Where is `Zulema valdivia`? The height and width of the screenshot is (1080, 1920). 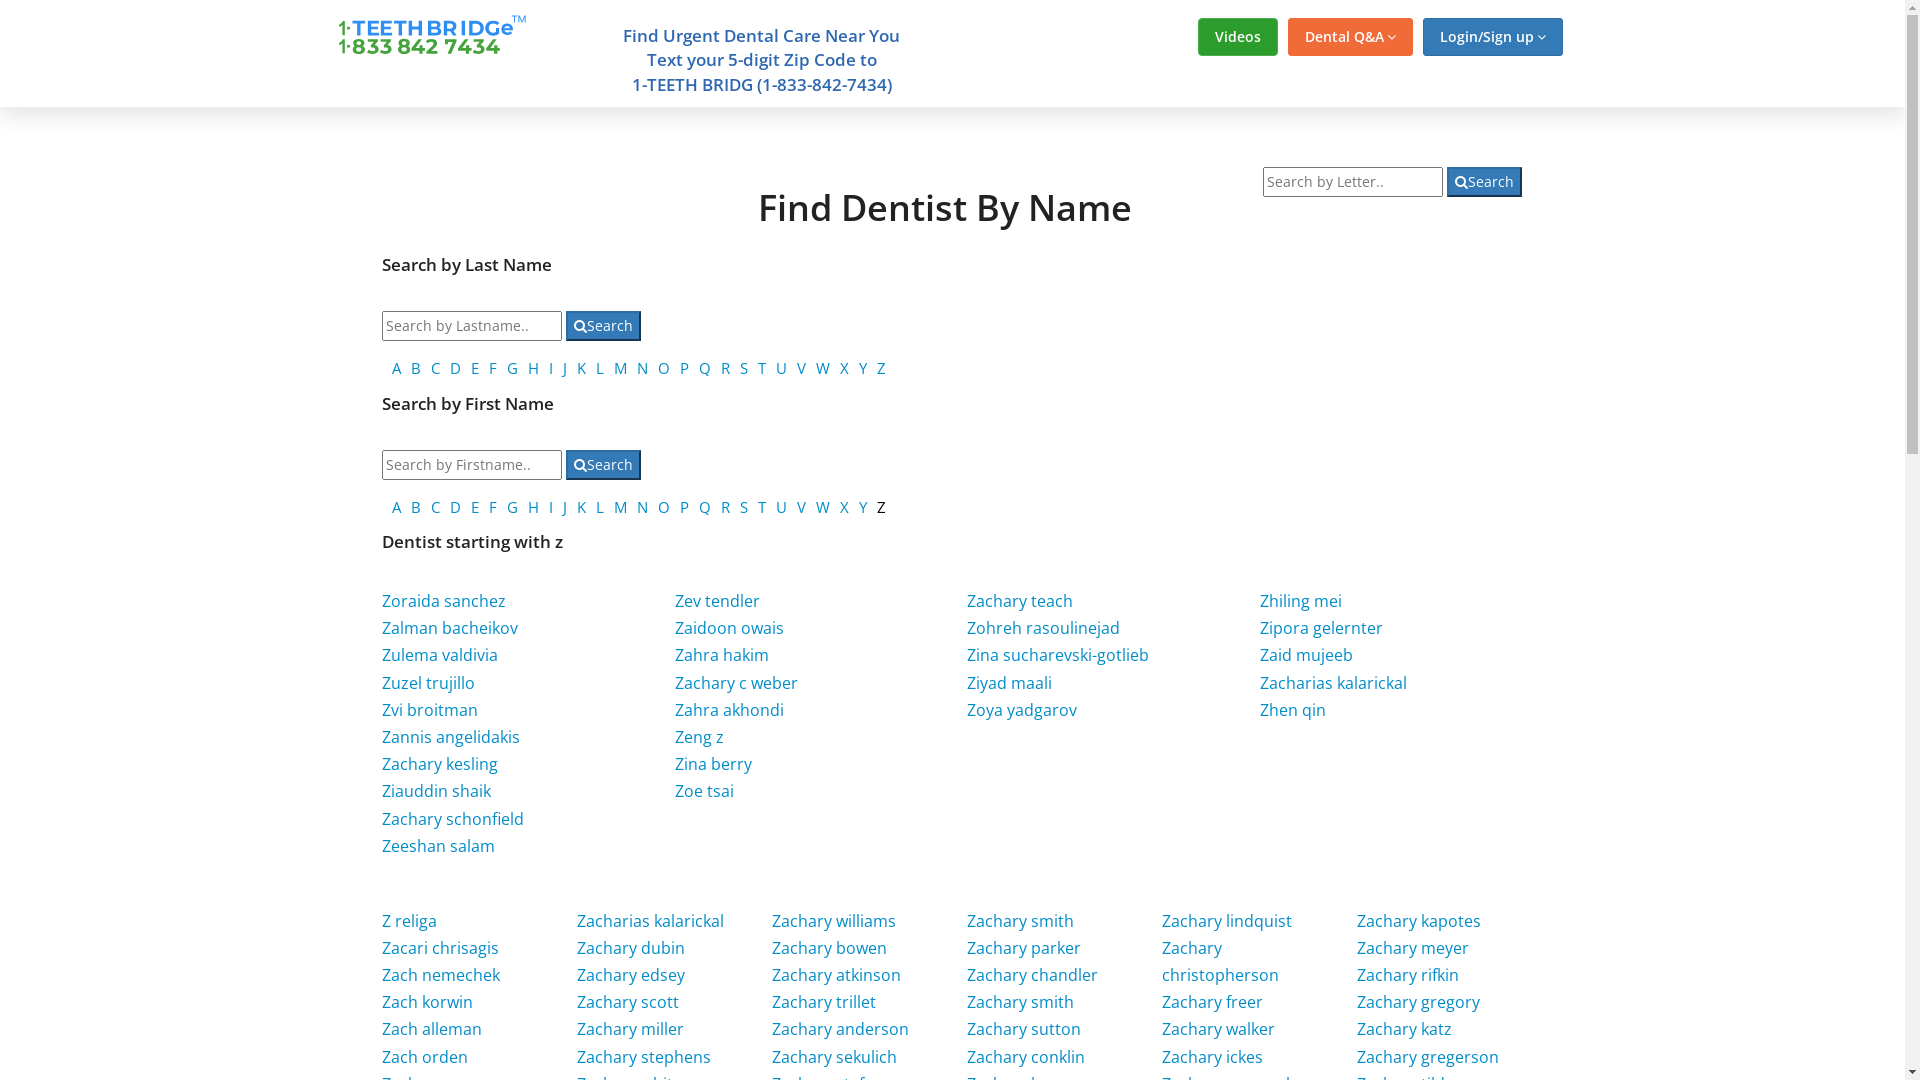 Zulema valdivia is located at coordinates (440, 655).